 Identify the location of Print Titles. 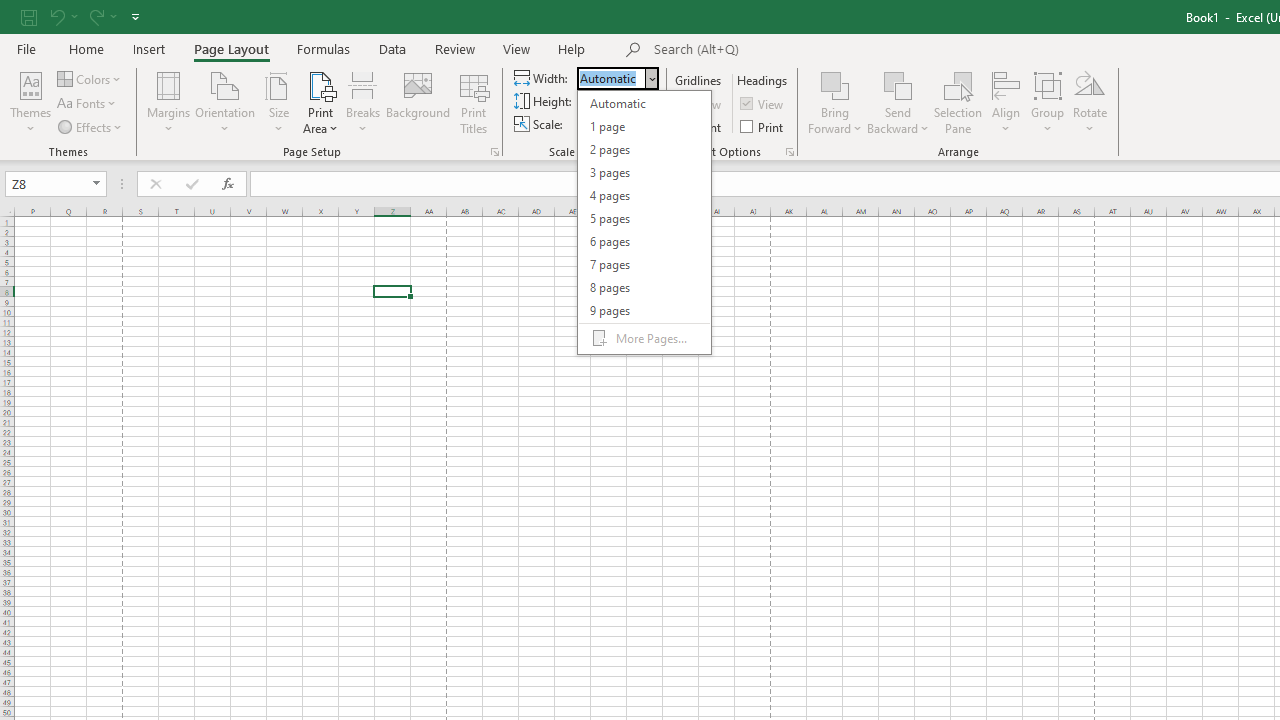
(474, 102).